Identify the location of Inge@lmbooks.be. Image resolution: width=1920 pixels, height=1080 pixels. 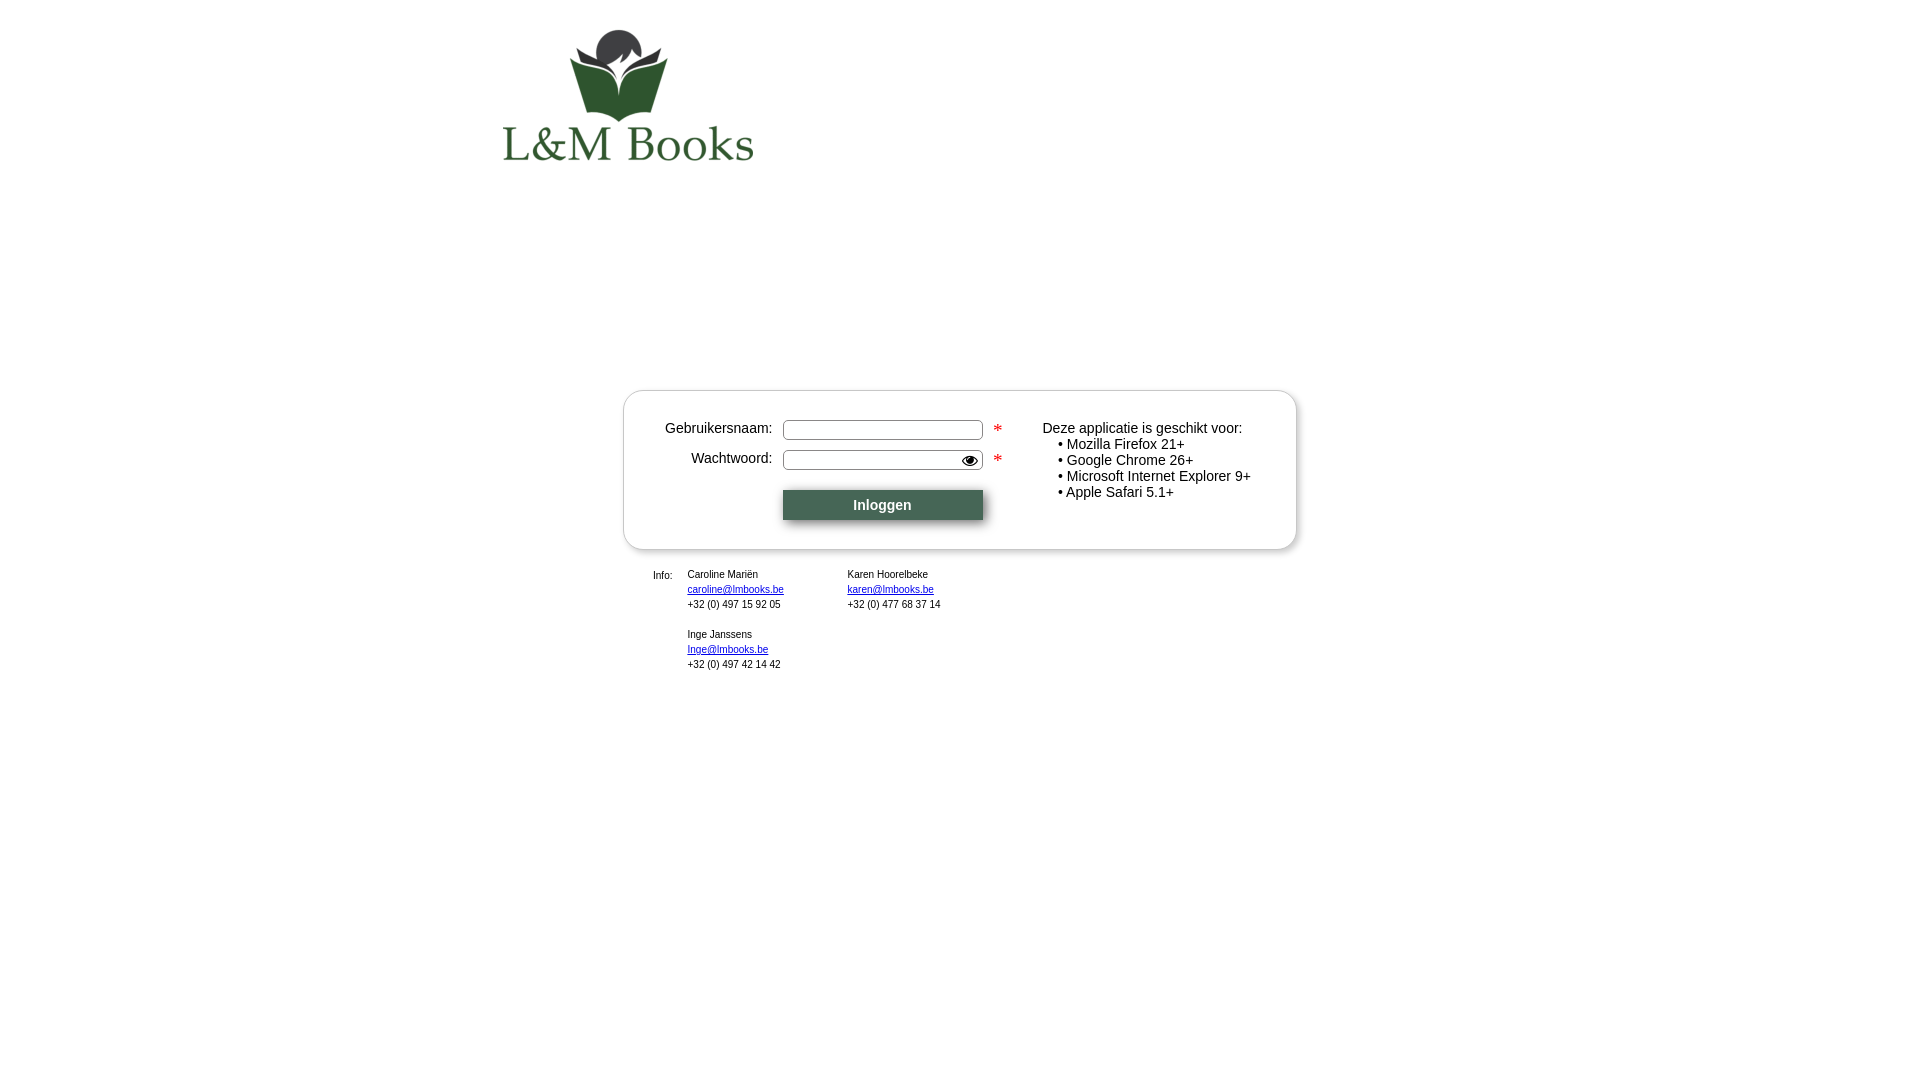
(760, 652).